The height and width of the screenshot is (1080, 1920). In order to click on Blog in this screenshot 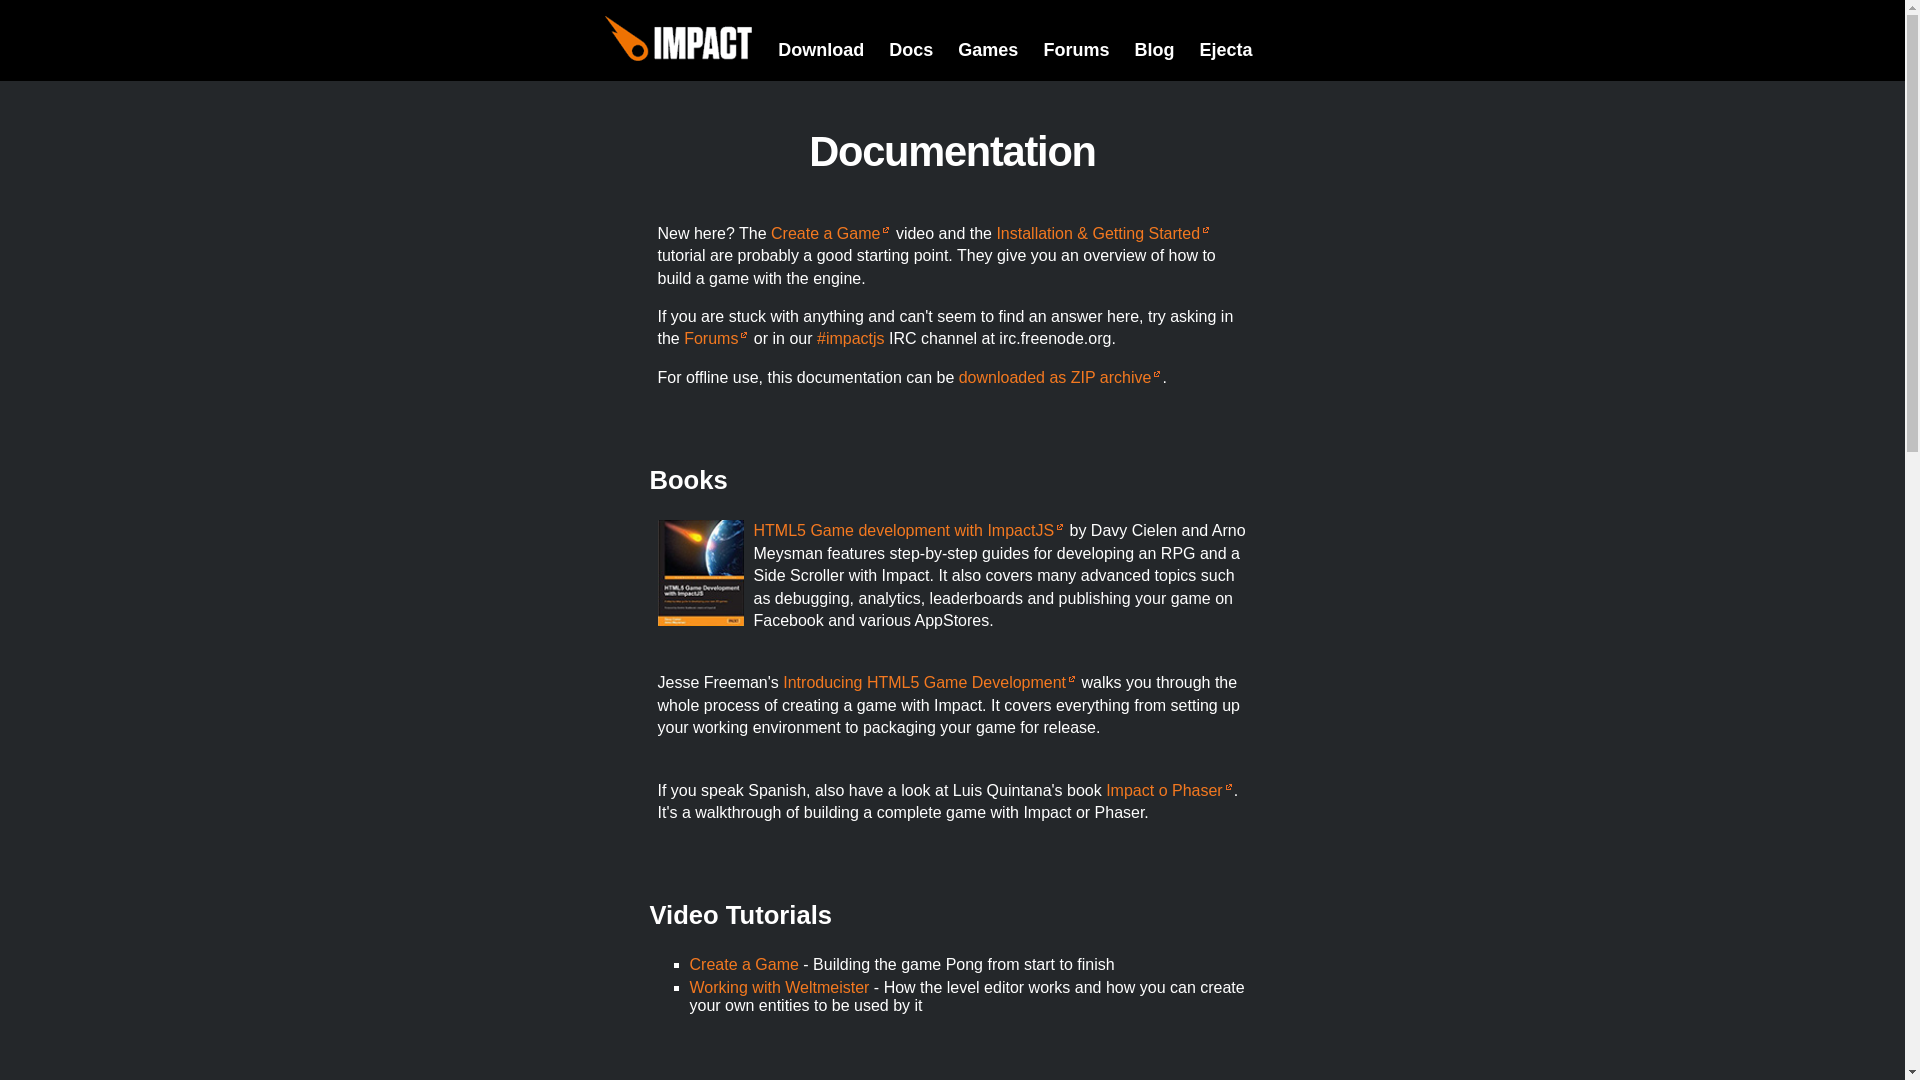, I will do `click(1154, 50)`.